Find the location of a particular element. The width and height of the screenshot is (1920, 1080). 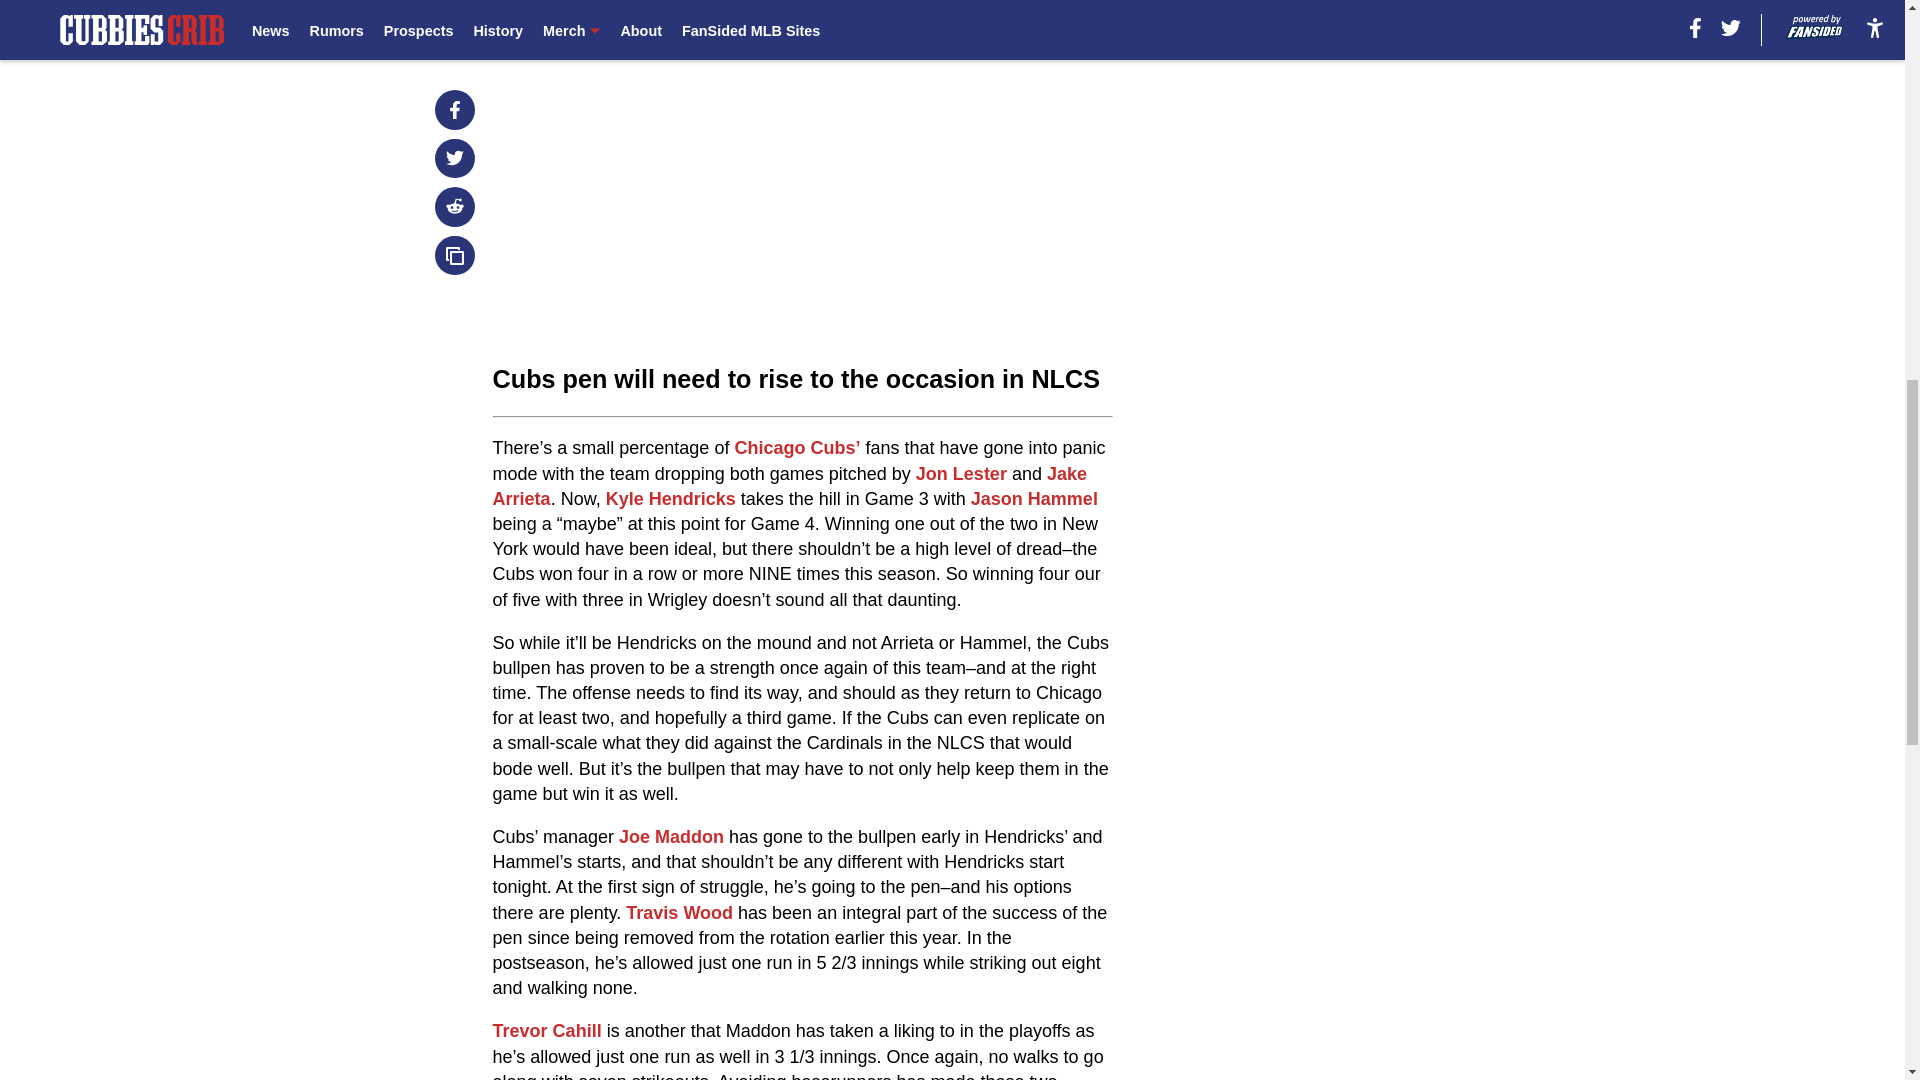

Trevor Cahill is located at coordinates (548, 1030).